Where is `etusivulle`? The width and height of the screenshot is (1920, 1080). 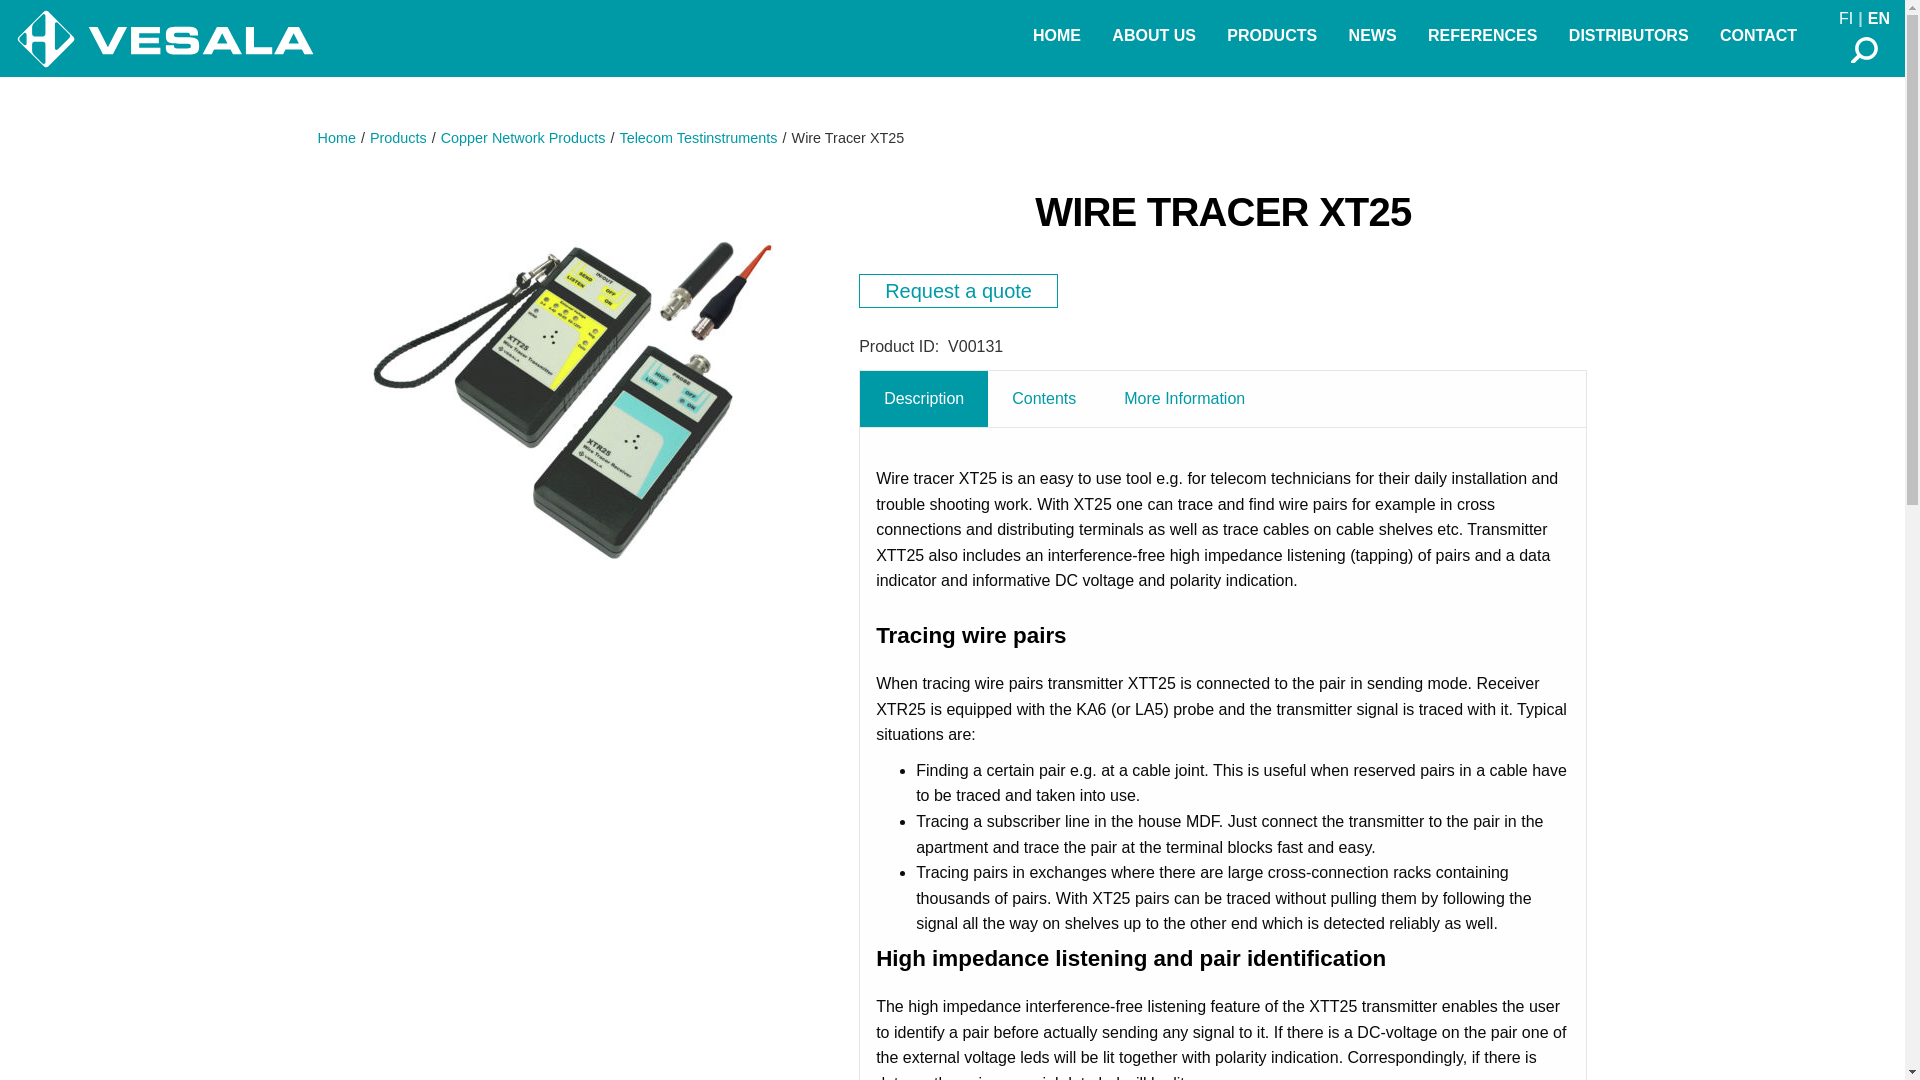
etusivulle is located at coordinates (164, 38).